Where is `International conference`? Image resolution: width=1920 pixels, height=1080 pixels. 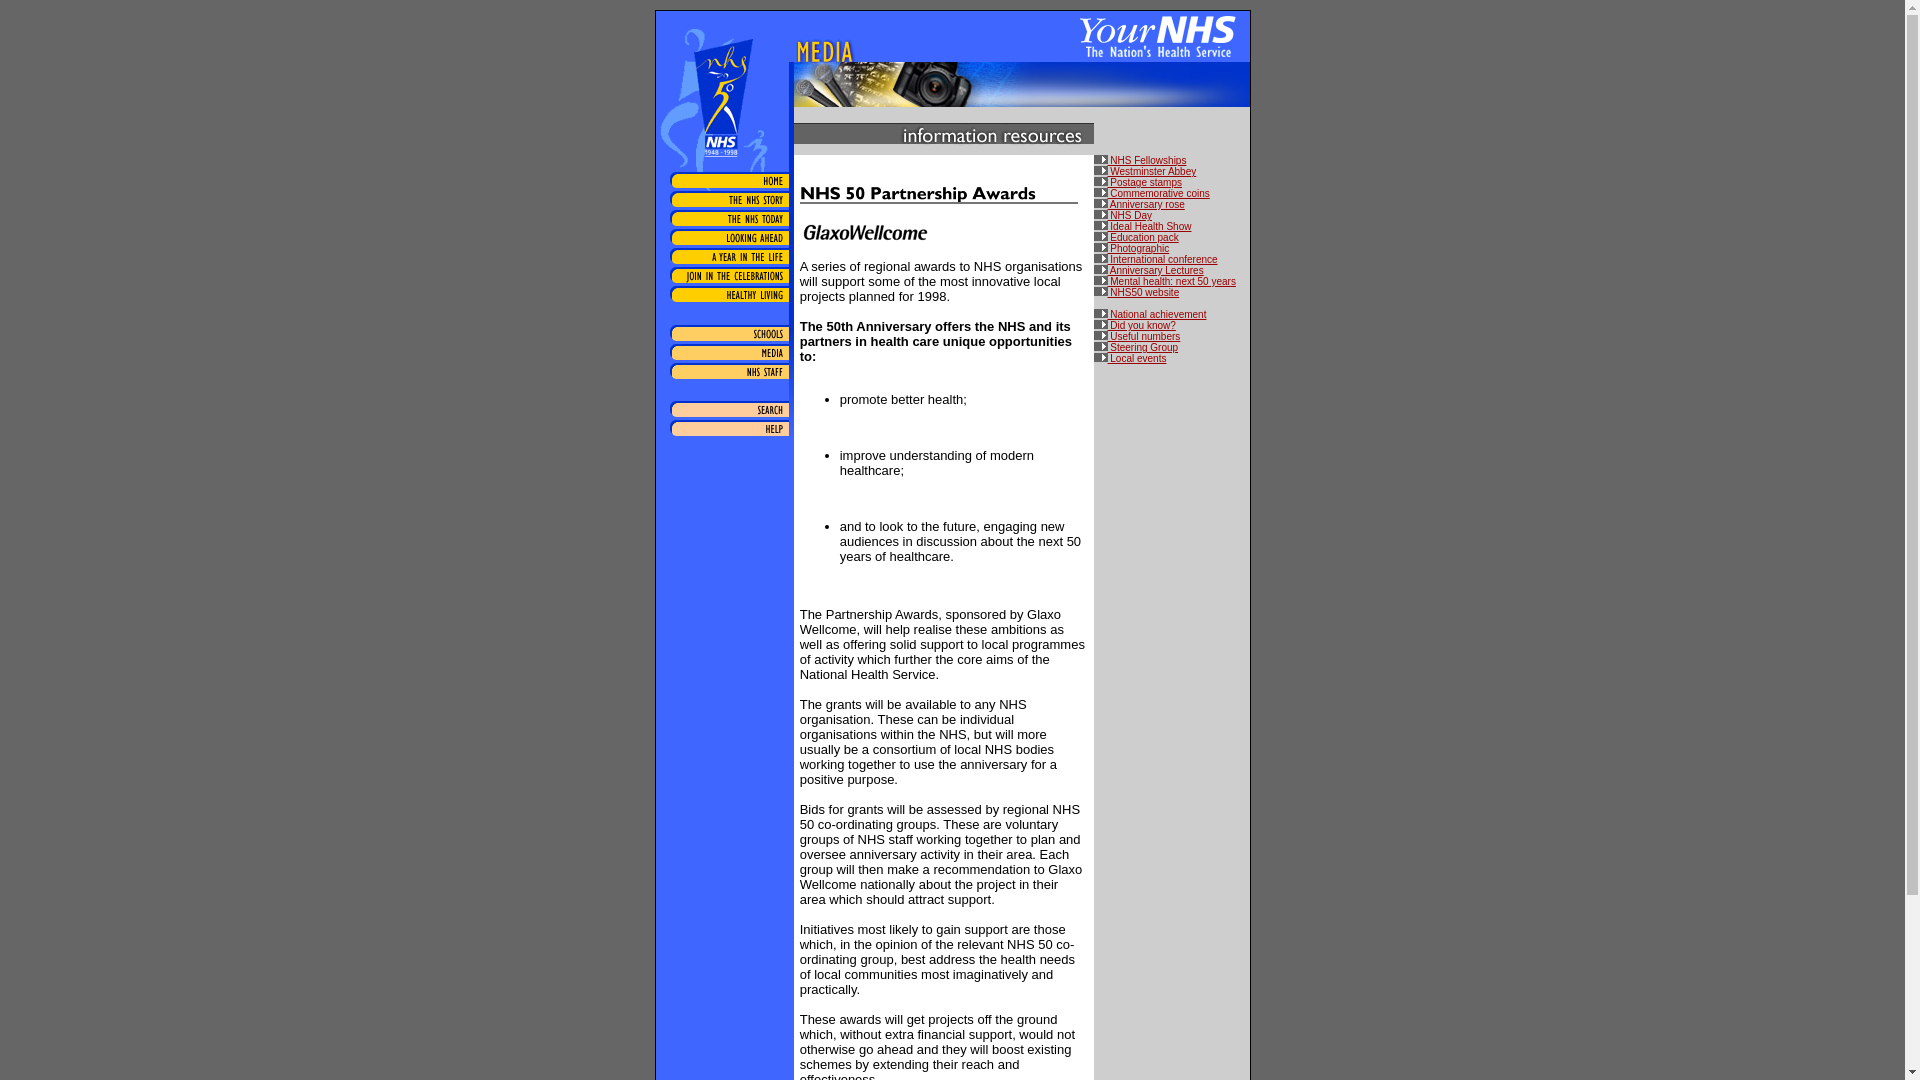 International conference is located at coordinates (1156, 258).